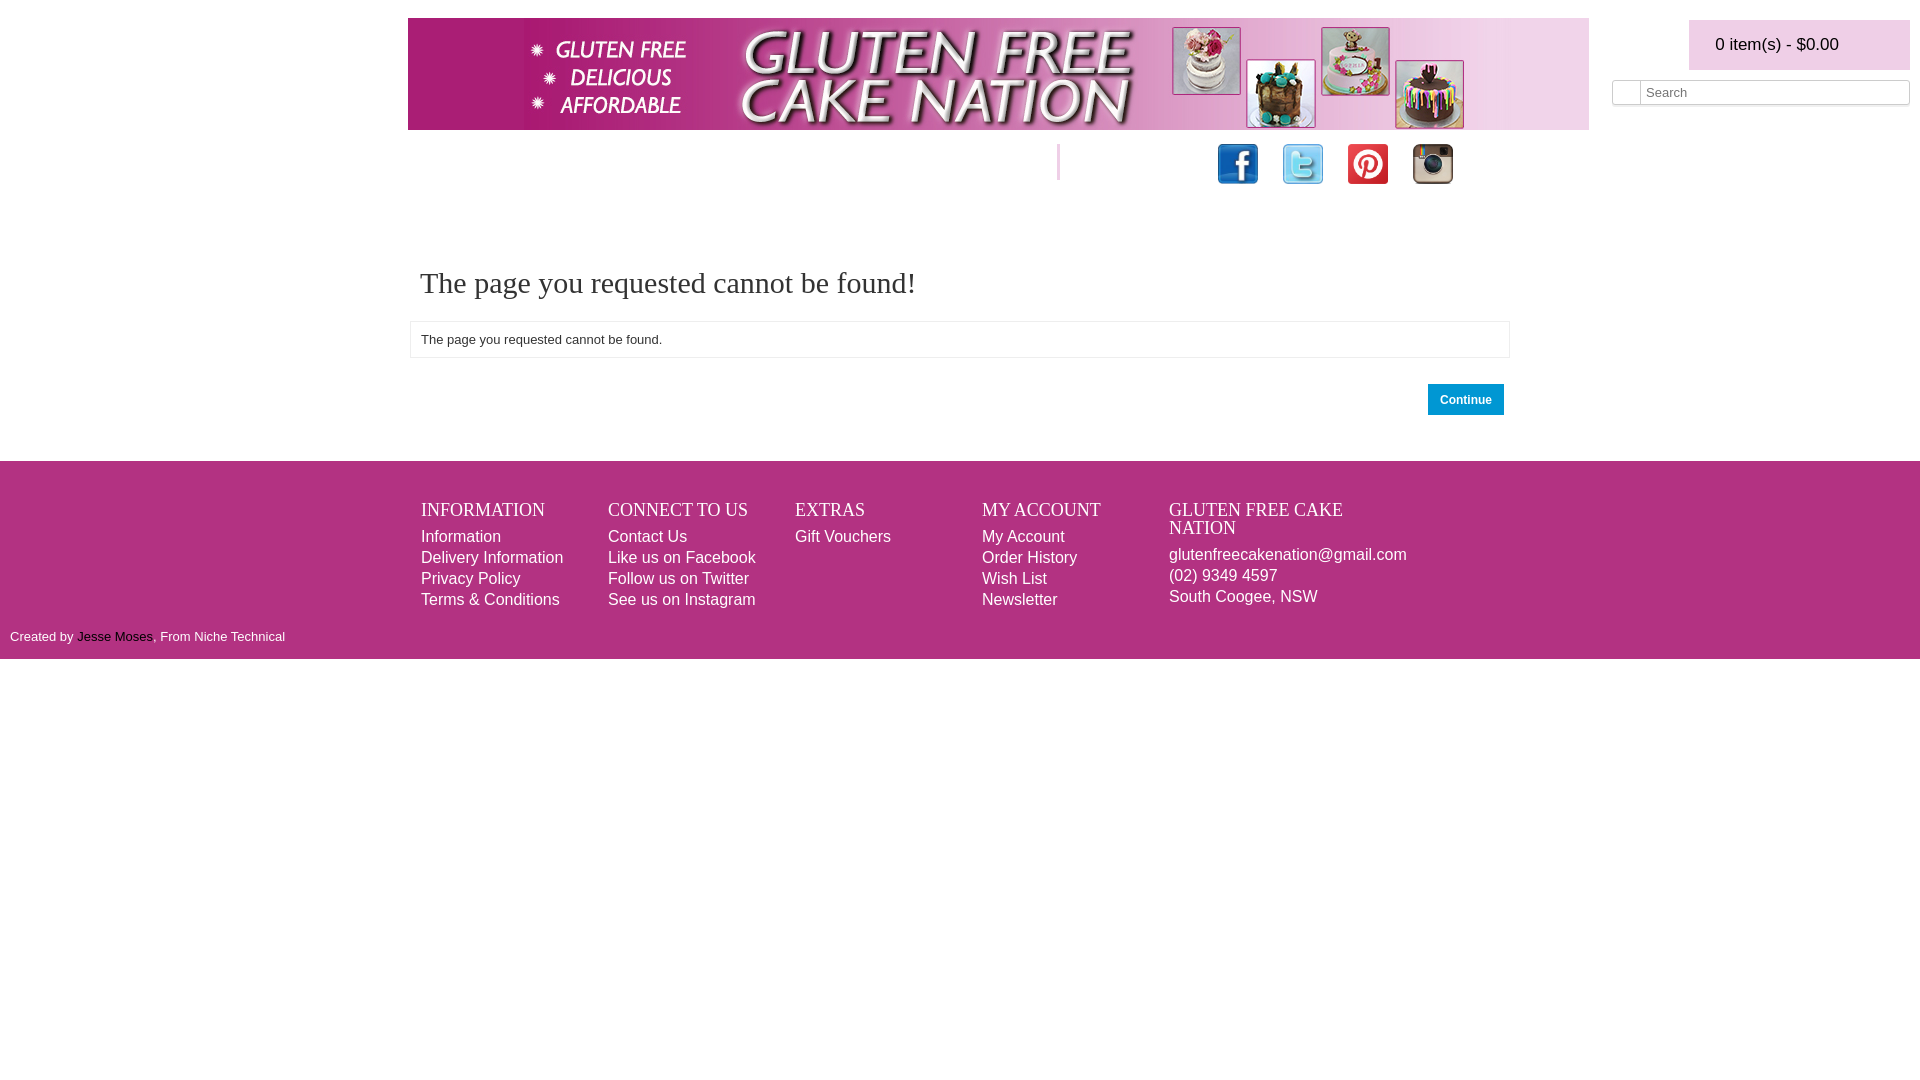  What do you see at coordinates (682, 600) in the screenshot?
I see `See us on Instagram` at bounding box center [682, 600].